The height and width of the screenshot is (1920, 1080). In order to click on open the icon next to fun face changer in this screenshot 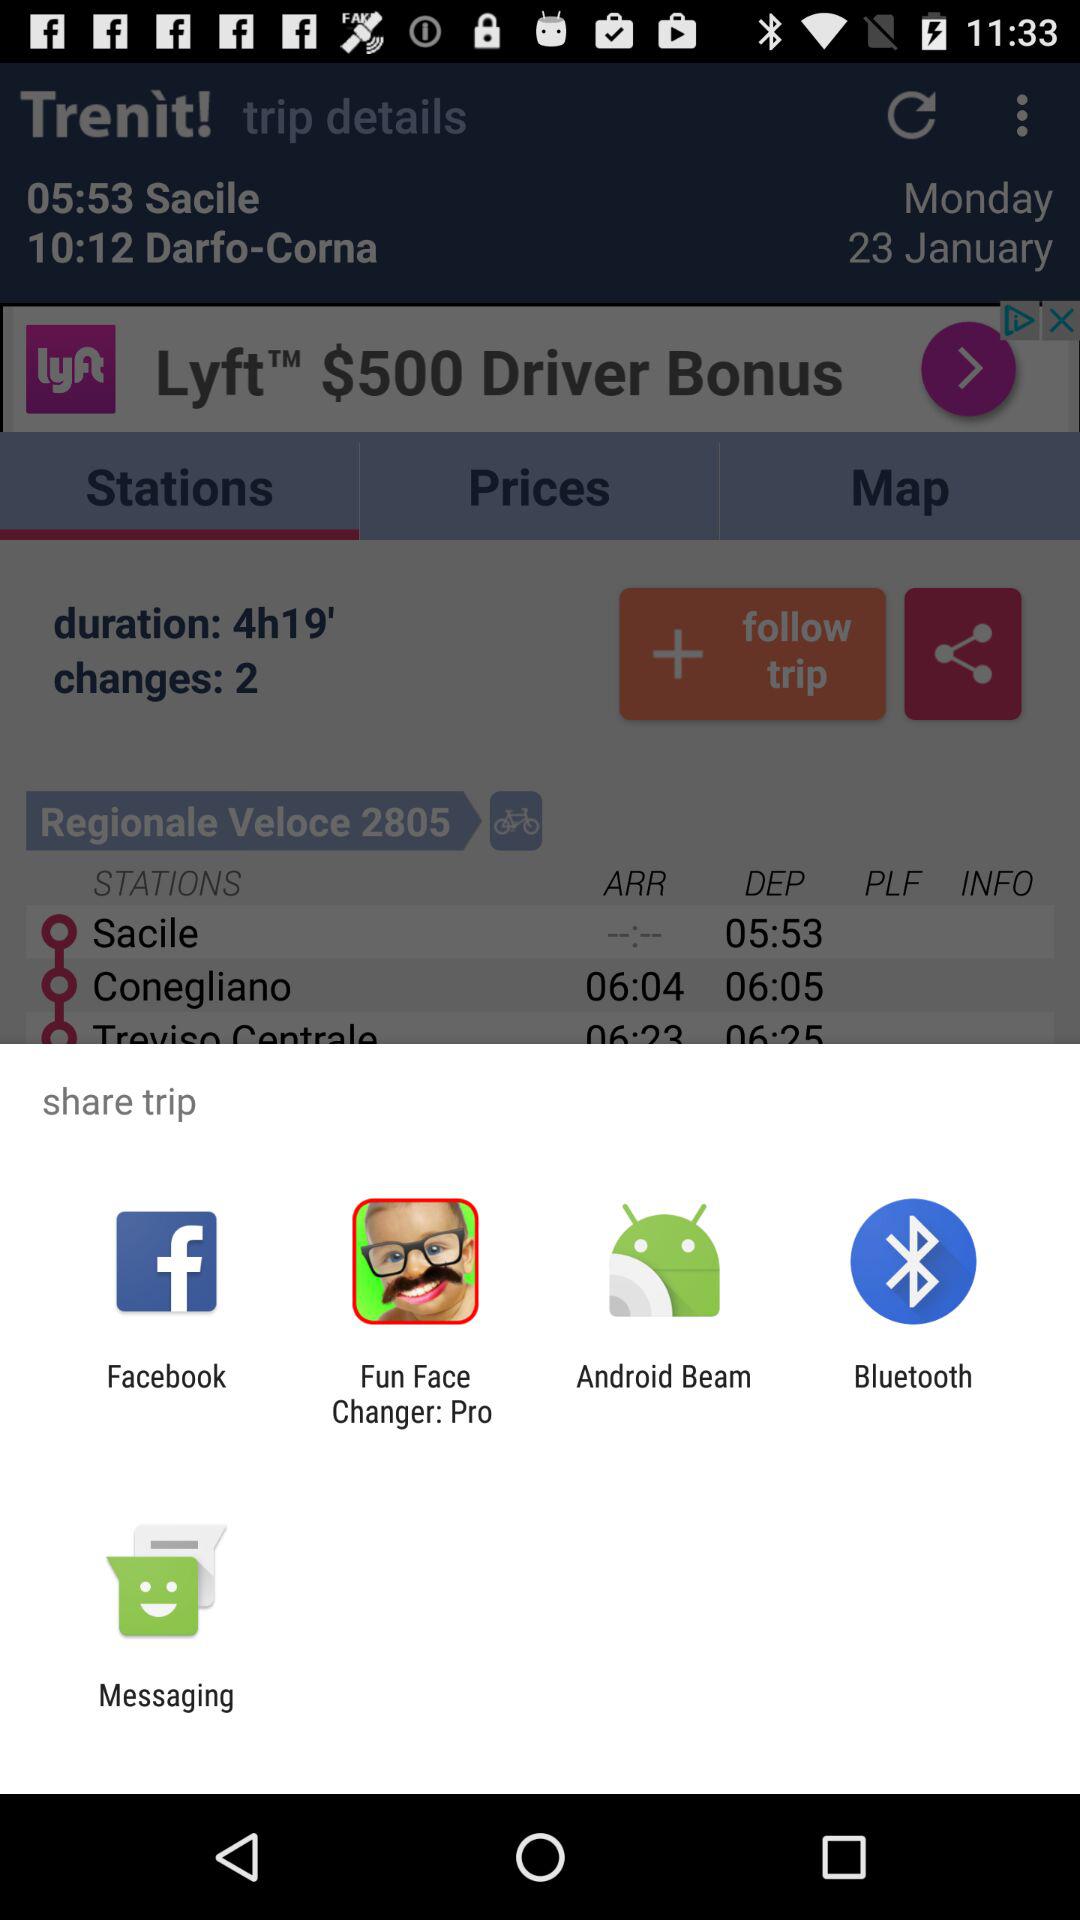, I will do `click(166, 1393)`.